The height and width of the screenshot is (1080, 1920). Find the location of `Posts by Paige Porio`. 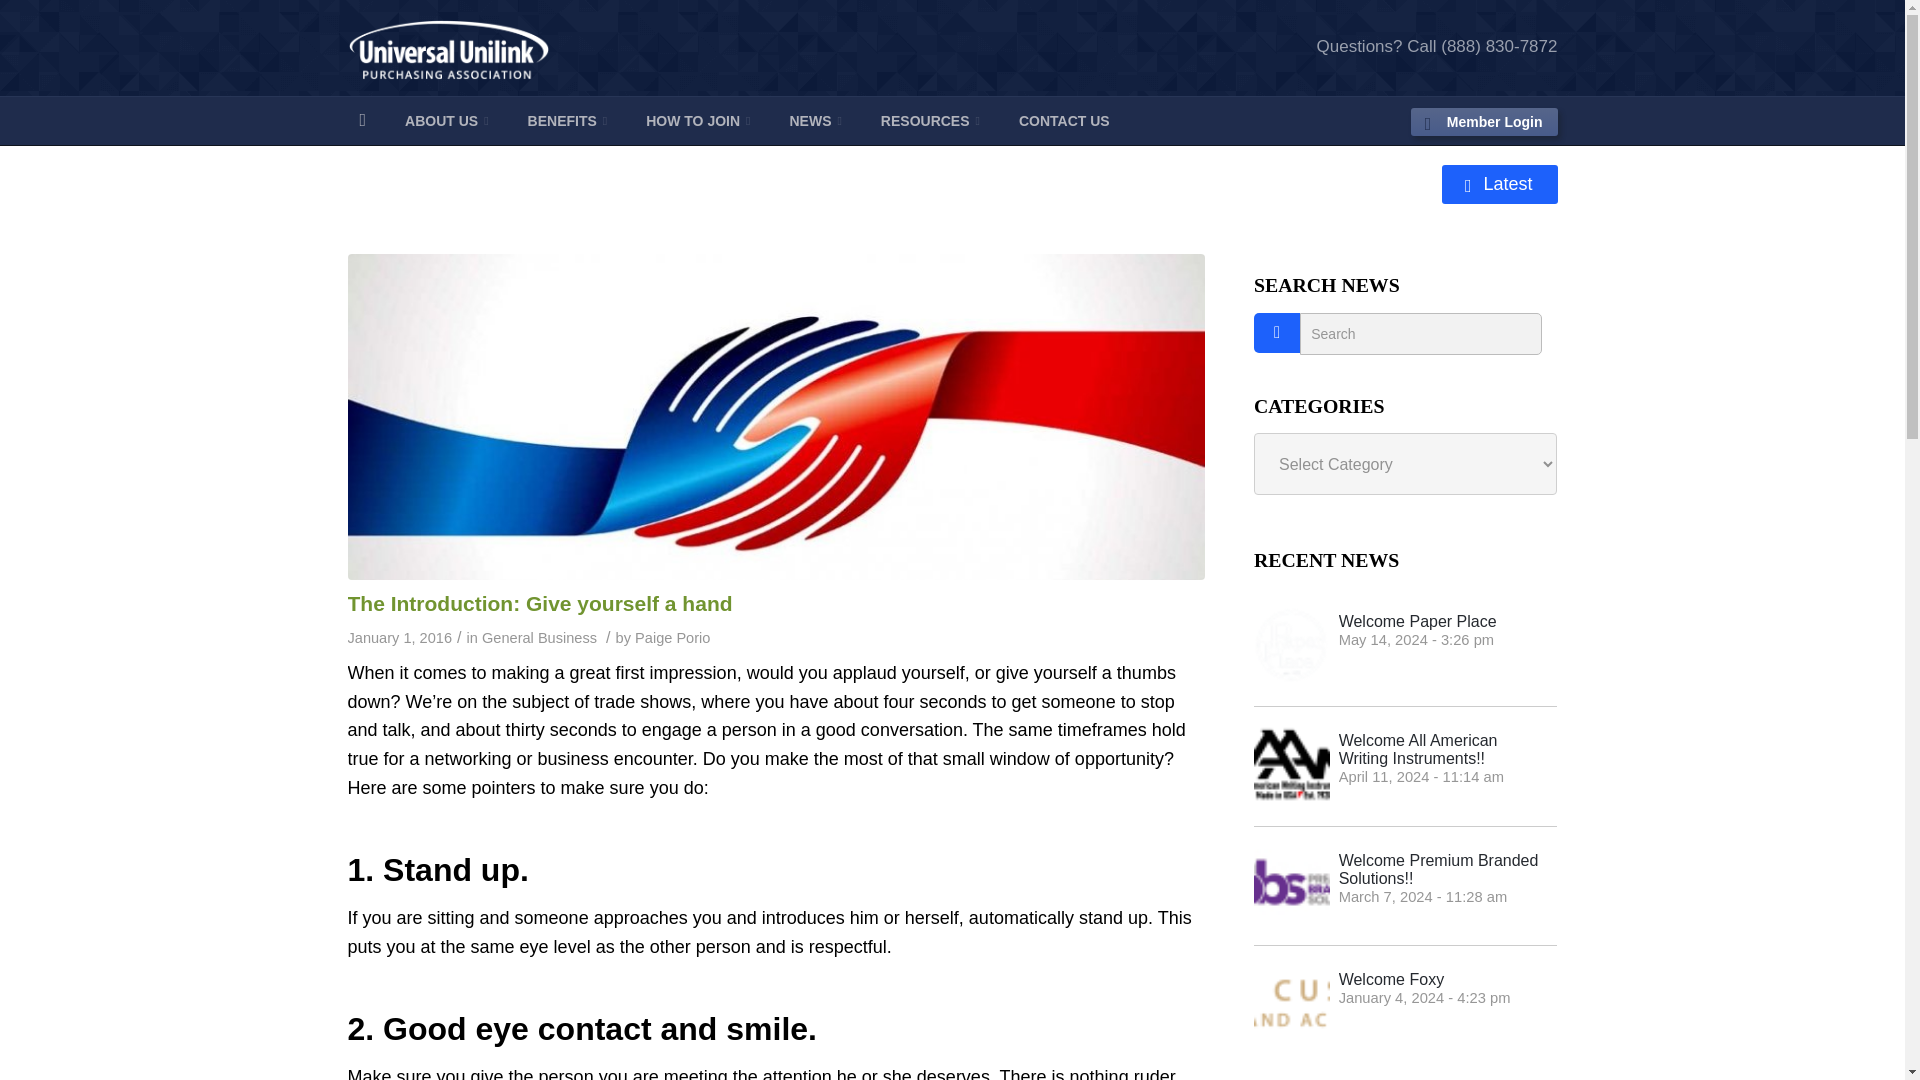

Posts by Paige Porio is located at coordinates (1499, 184).